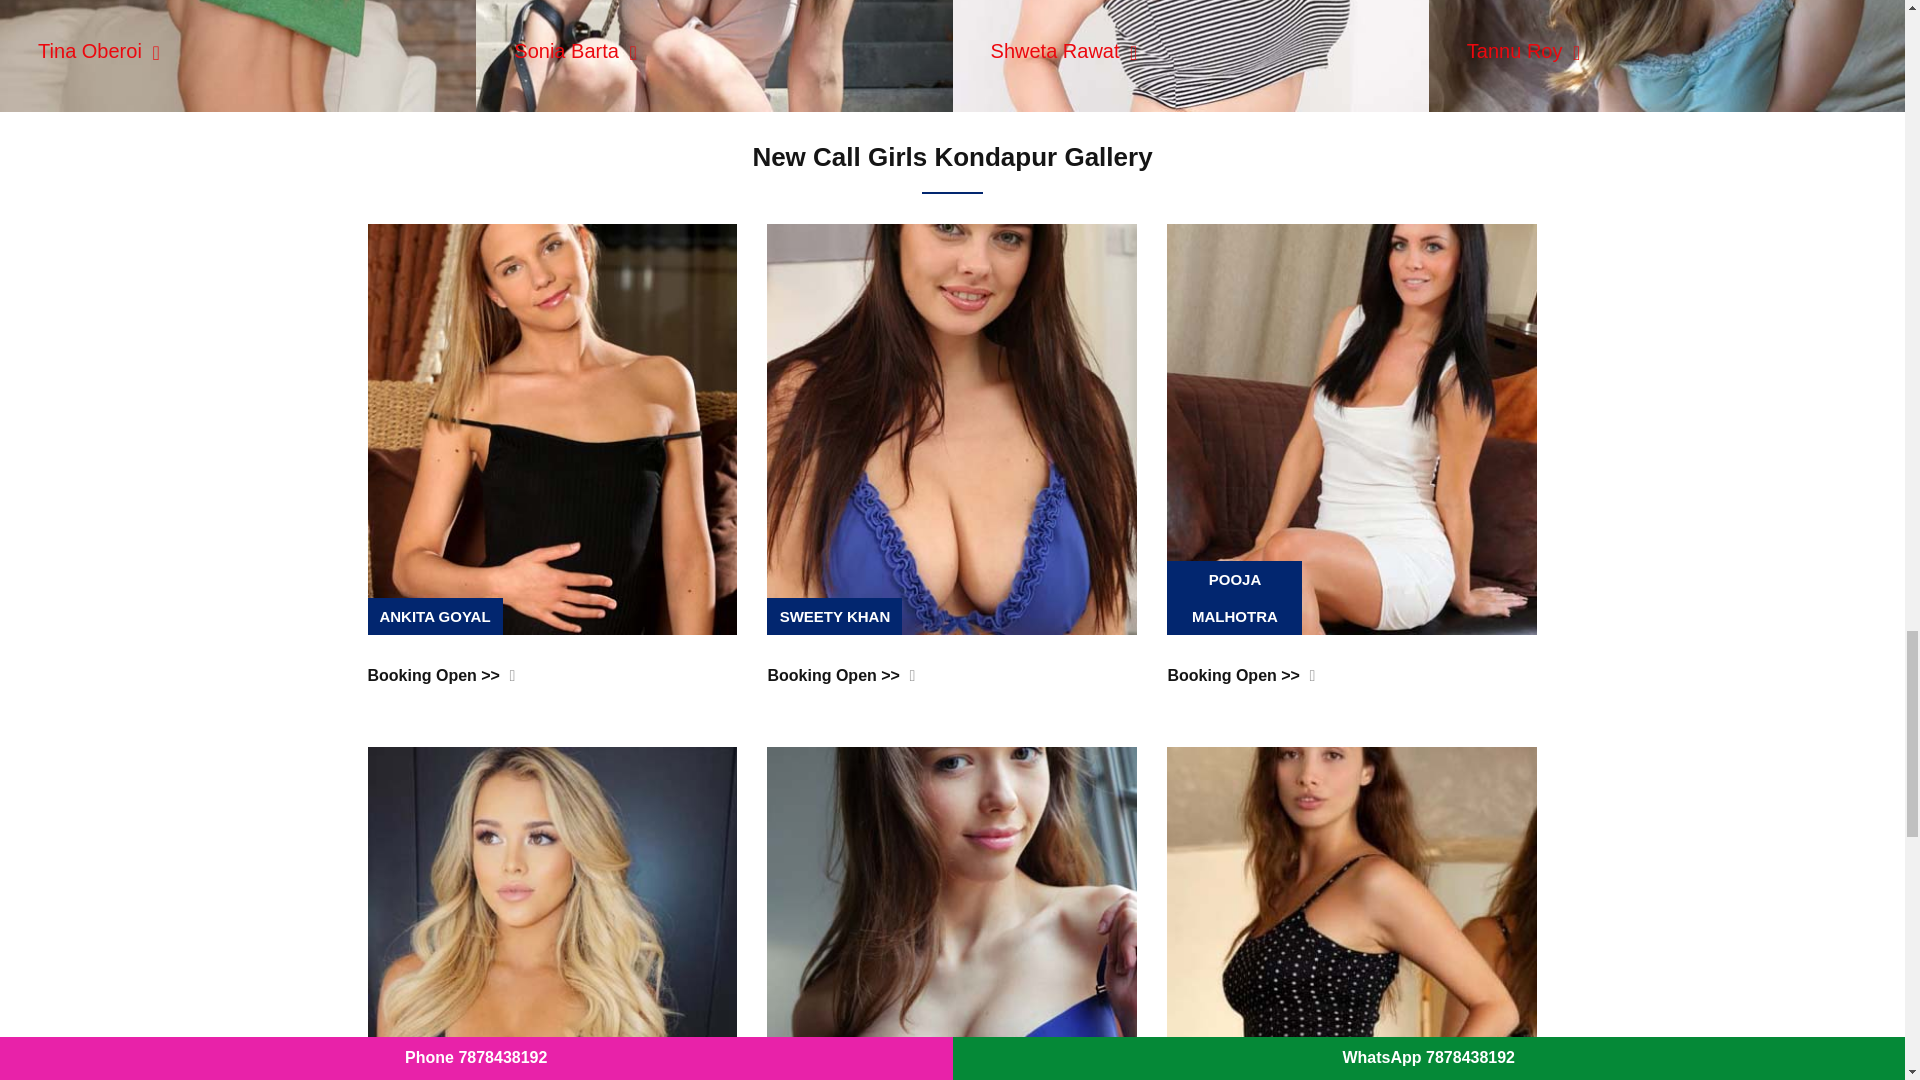 Image resolution: width=1920 pixels, height=1080 pixels. Describe the element at coordinates (1523, 50) in the screenshot. I see `Tannu Roy` at that location.